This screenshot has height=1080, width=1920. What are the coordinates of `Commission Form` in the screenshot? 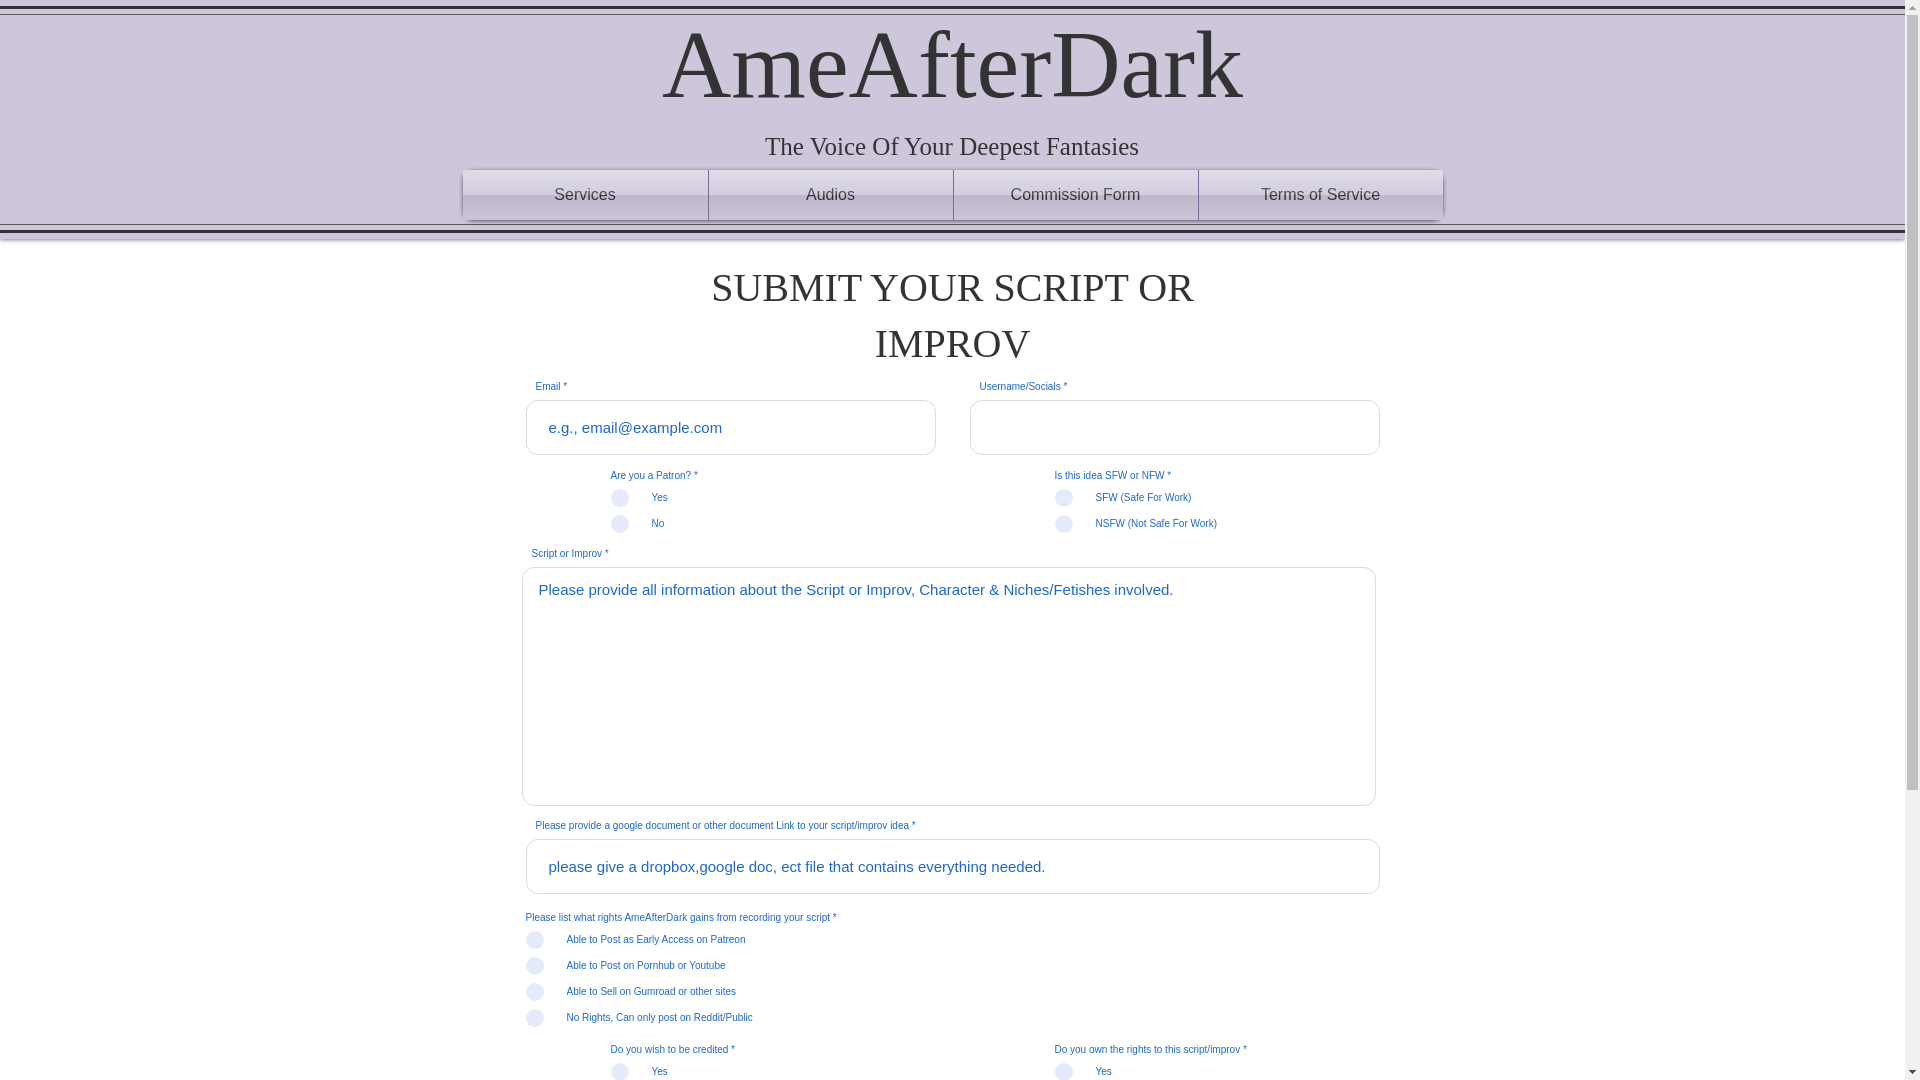 It's located at (1076, 194).